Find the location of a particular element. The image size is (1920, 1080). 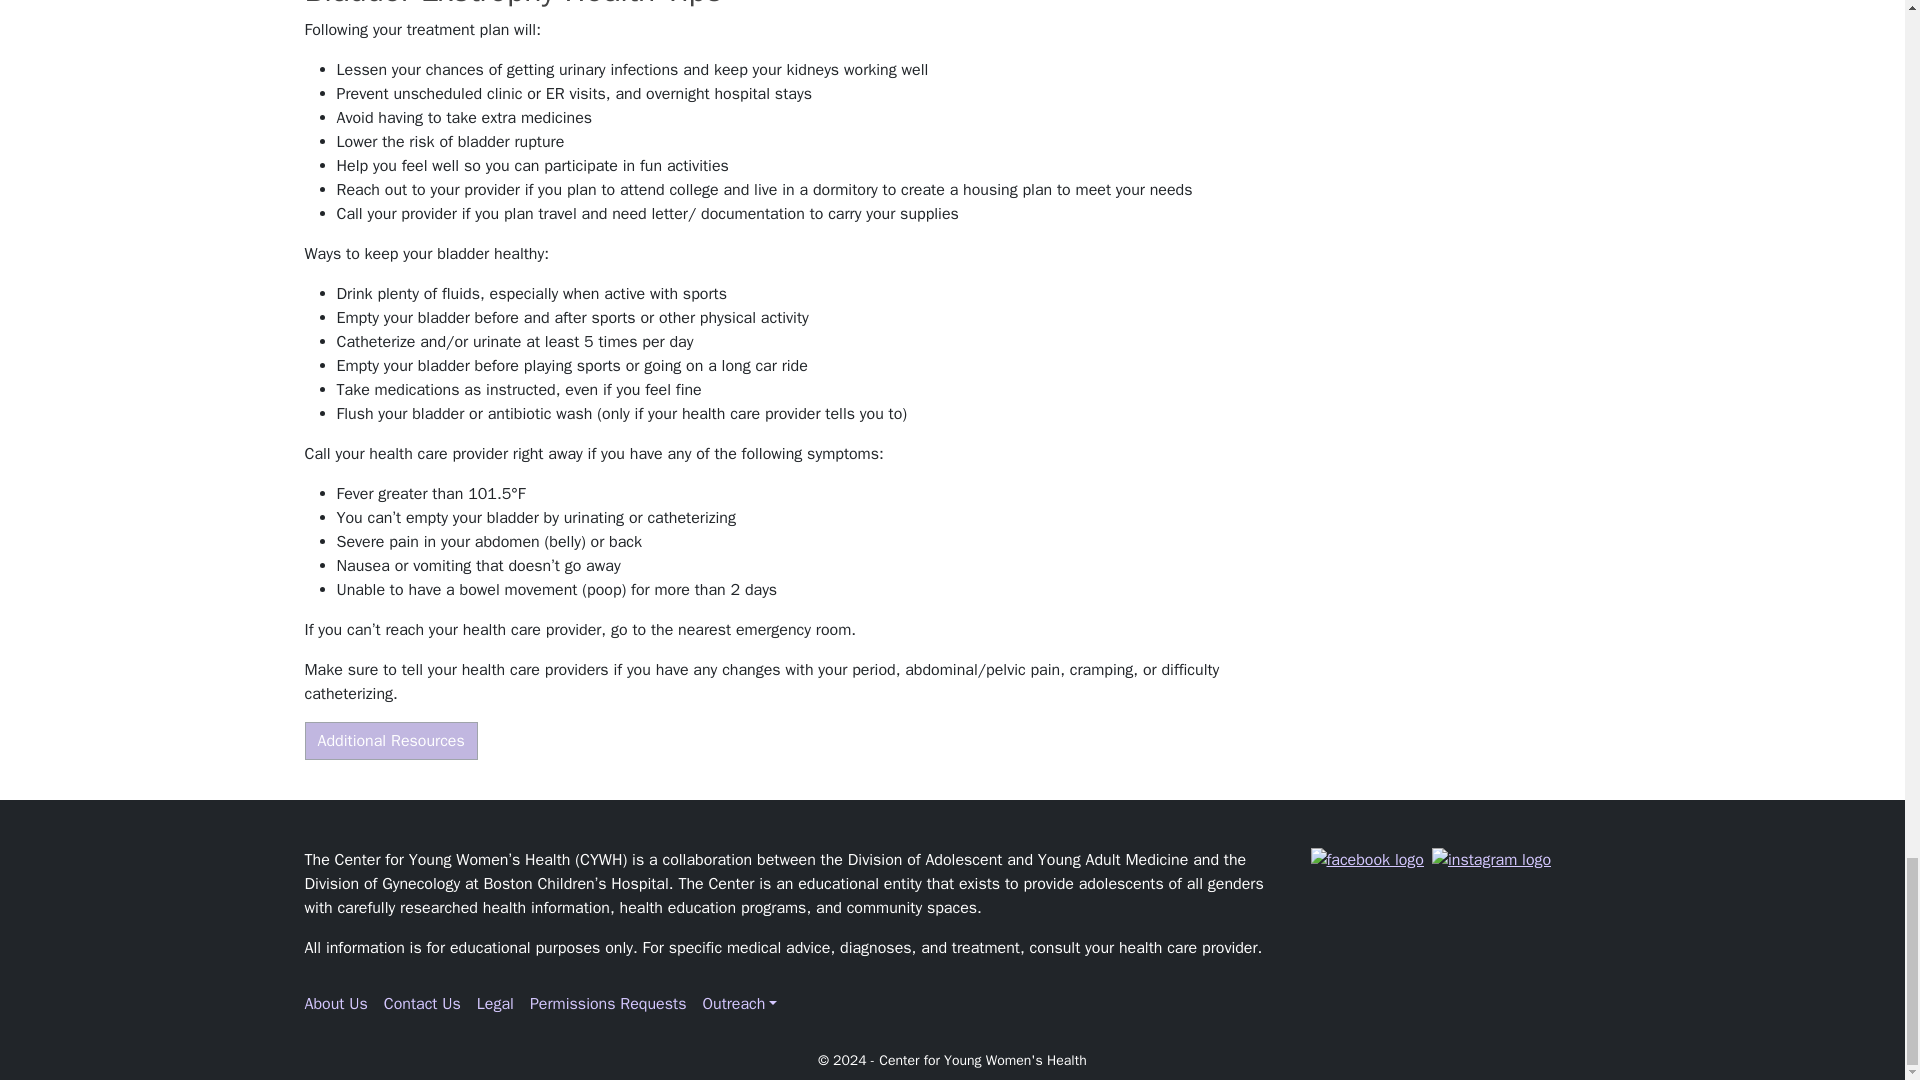

Additional Resources is located at coordinates (390, 741).